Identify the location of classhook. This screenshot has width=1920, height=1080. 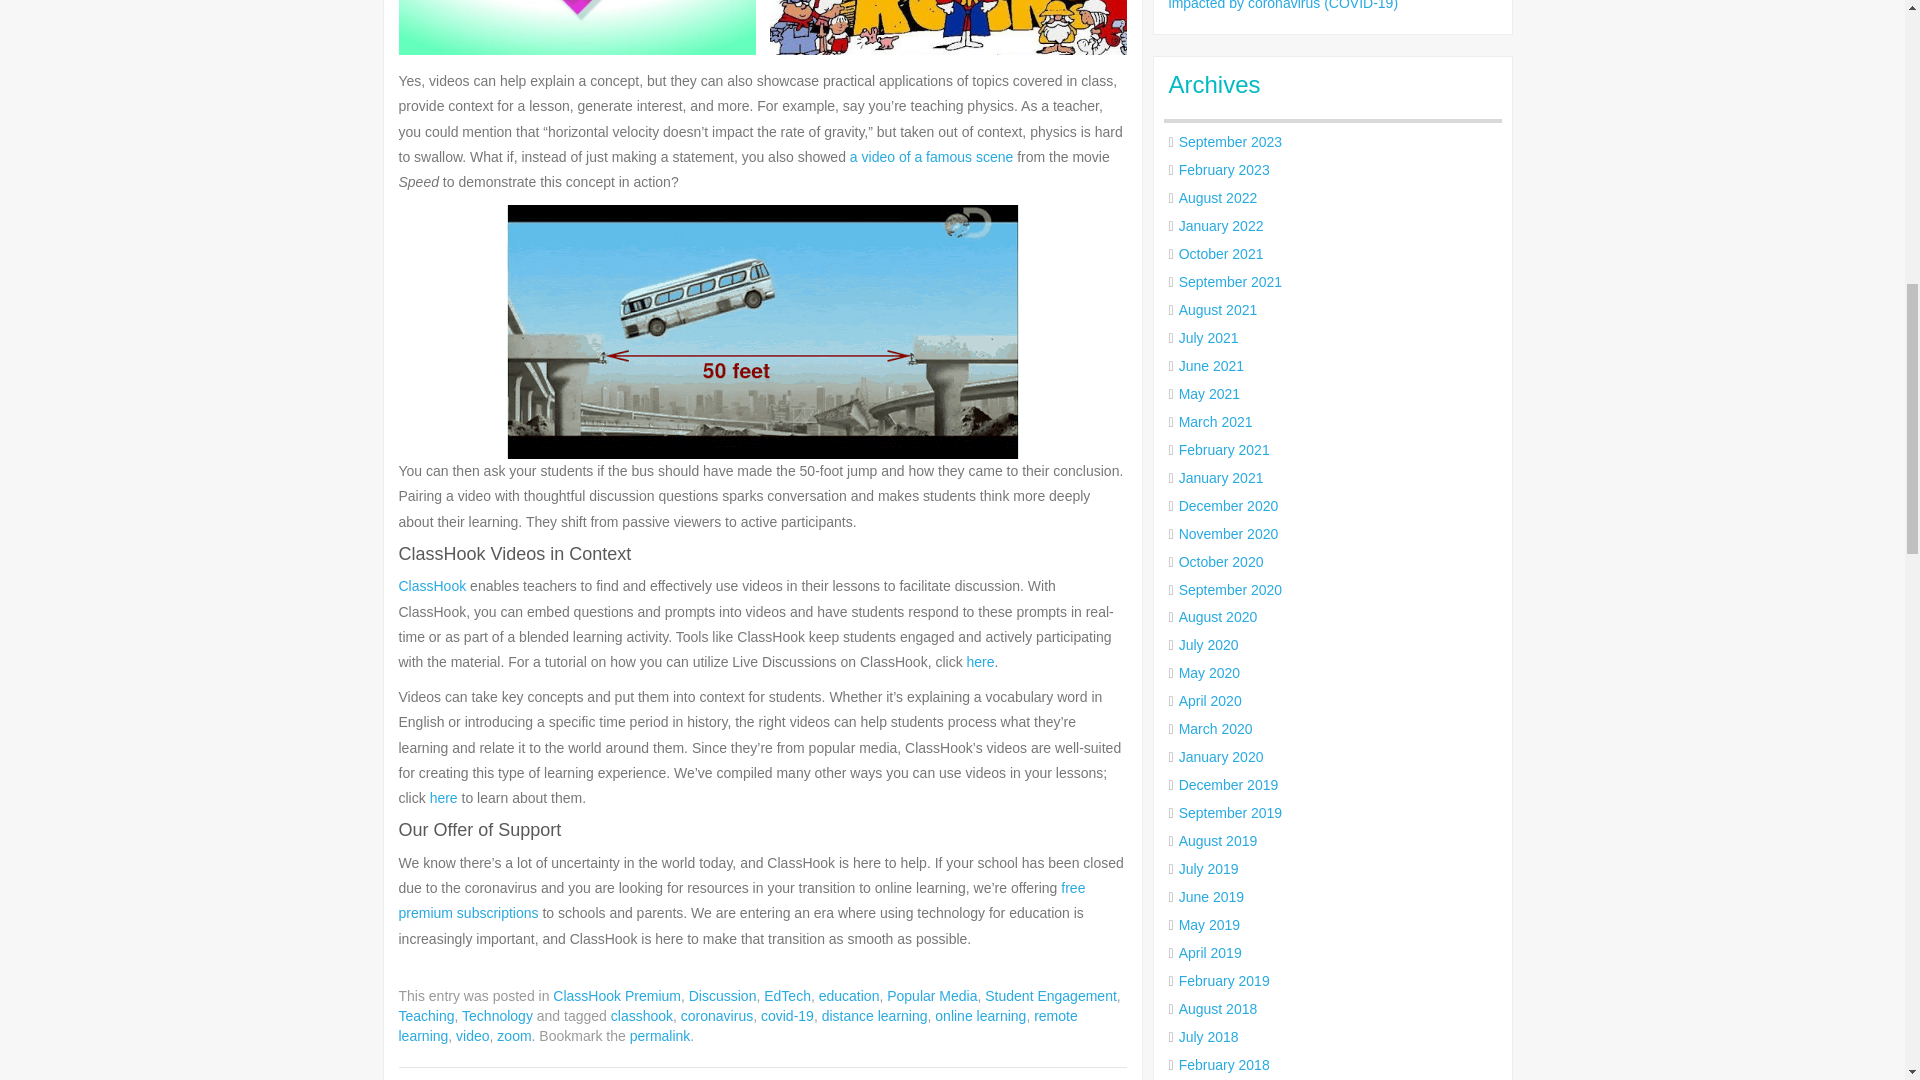
(642, 1015).